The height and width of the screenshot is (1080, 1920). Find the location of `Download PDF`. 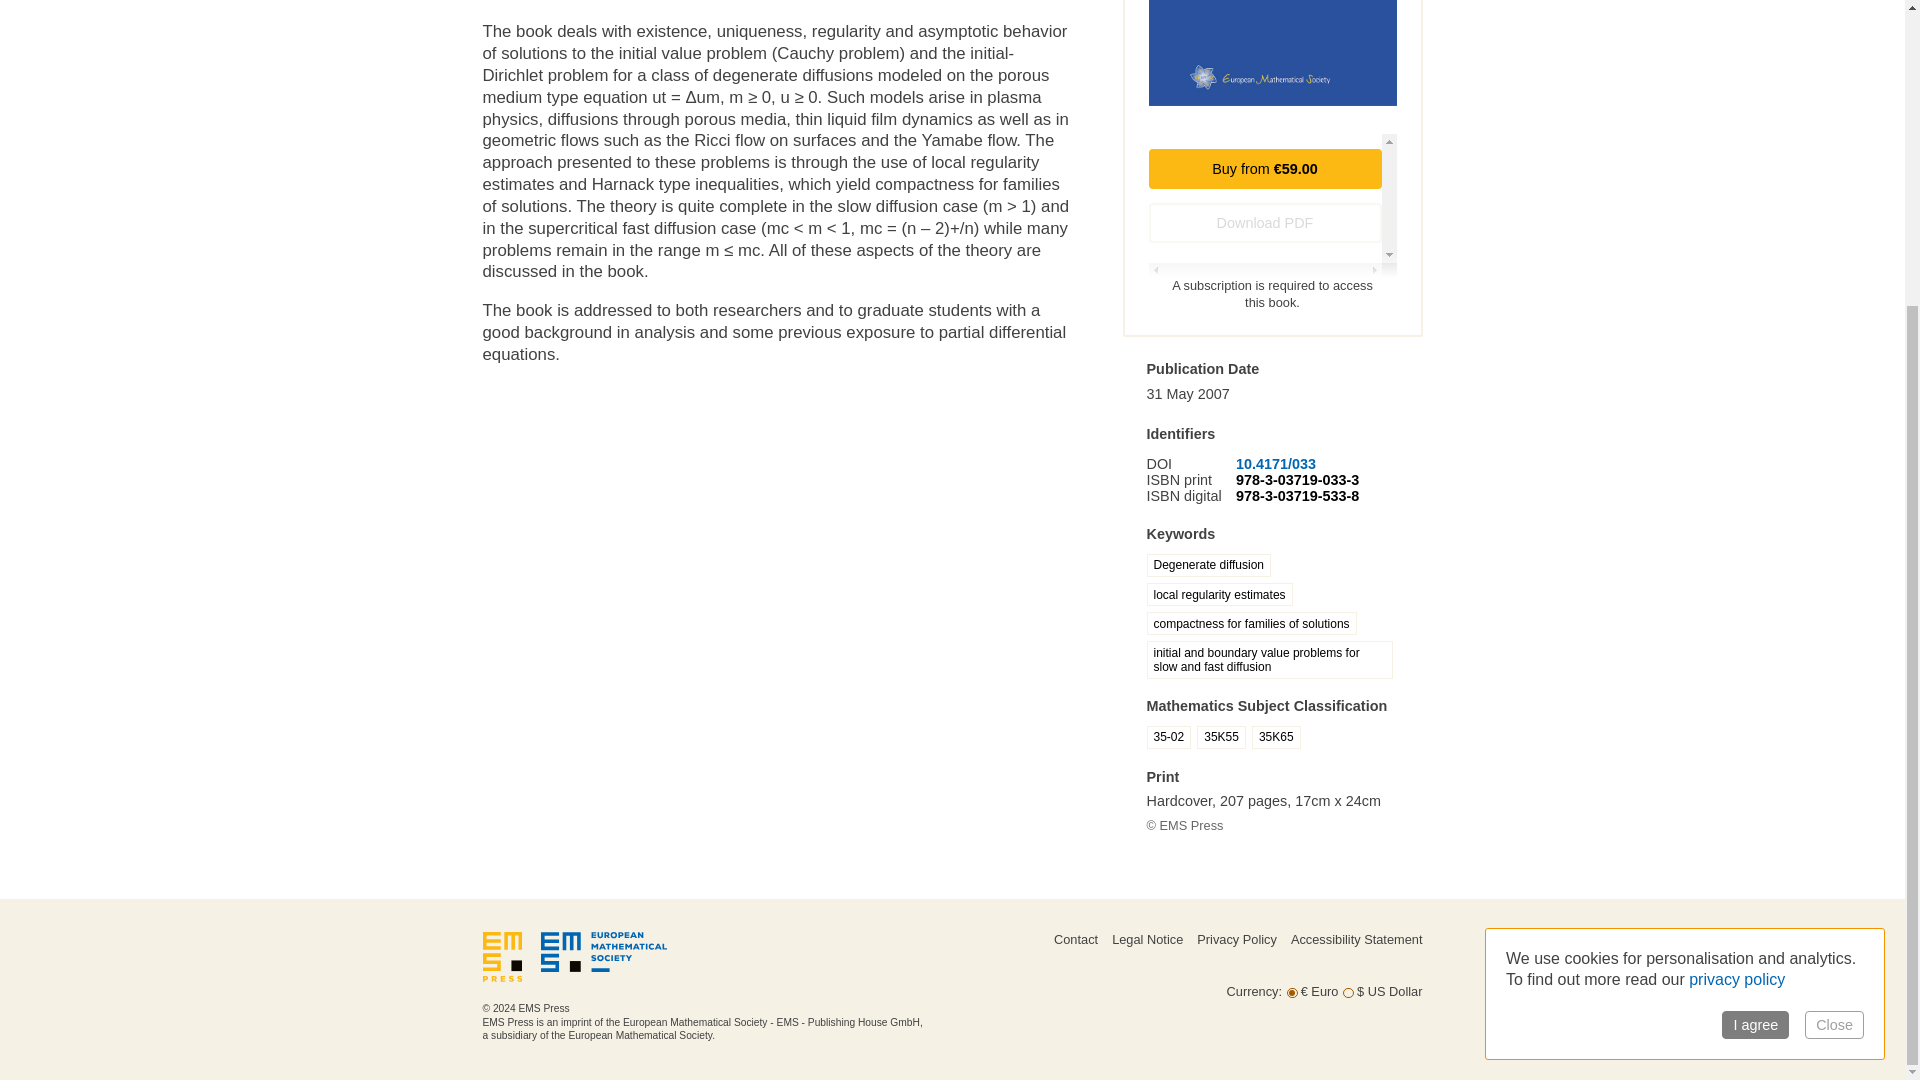

Download PDF is located at coordinates (1264, 223).